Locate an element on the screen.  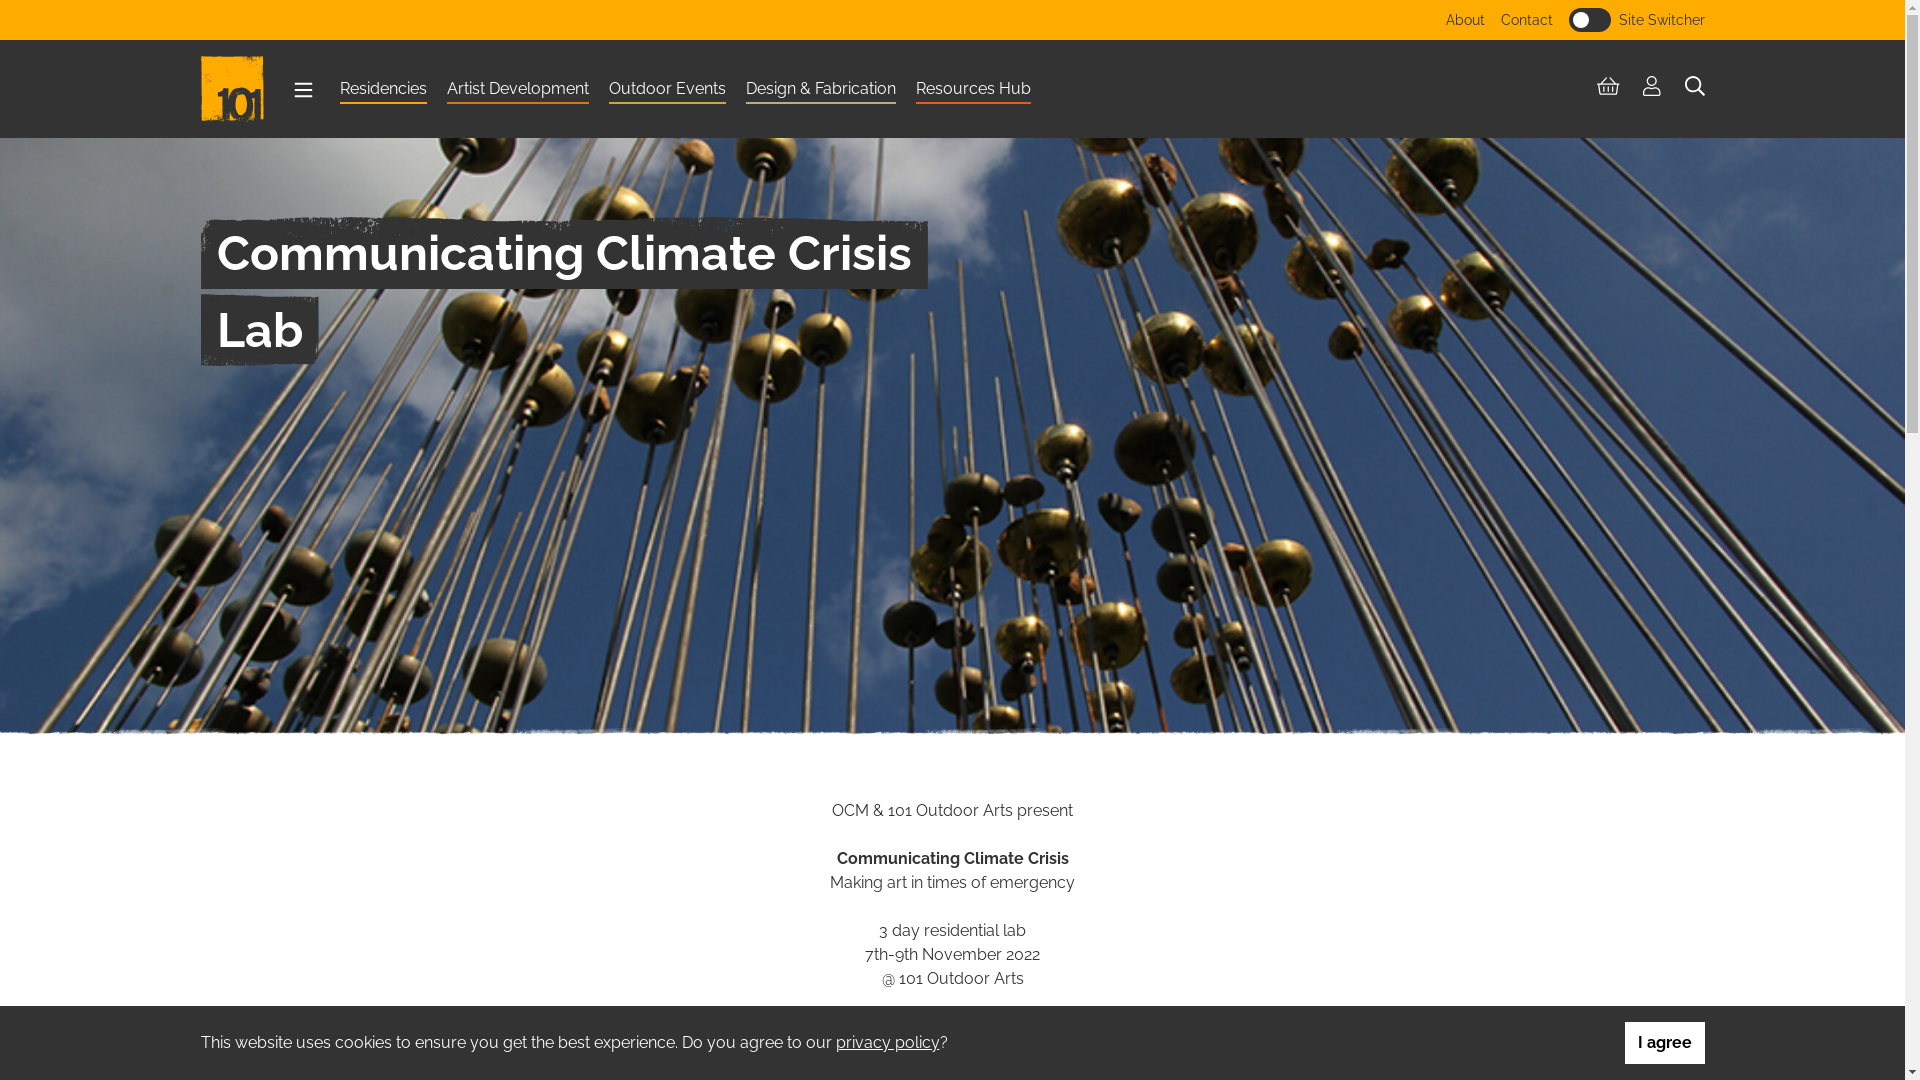
Account is located at coordinates (1652, 87).